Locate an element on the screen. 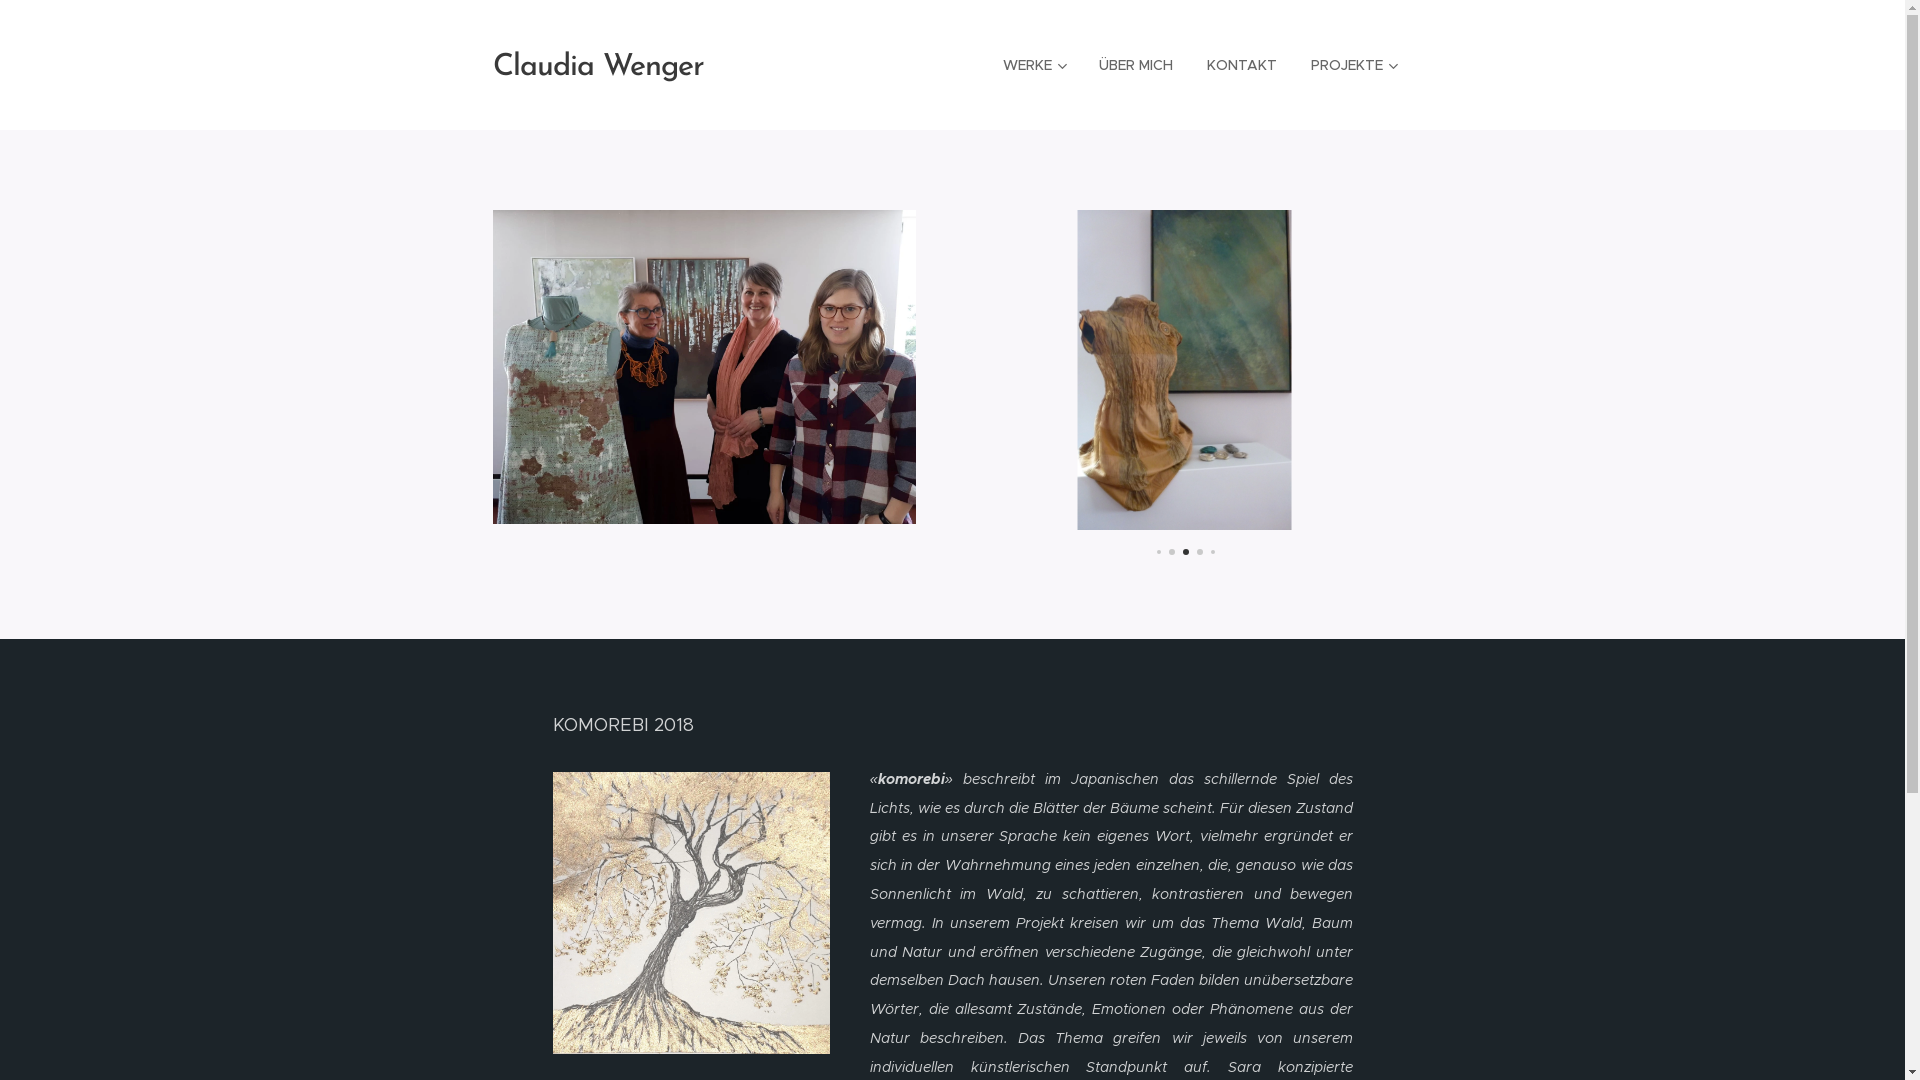 This screenshot has width=1920, height=1080. KONTAKT is located at coordinates (1242, 65).